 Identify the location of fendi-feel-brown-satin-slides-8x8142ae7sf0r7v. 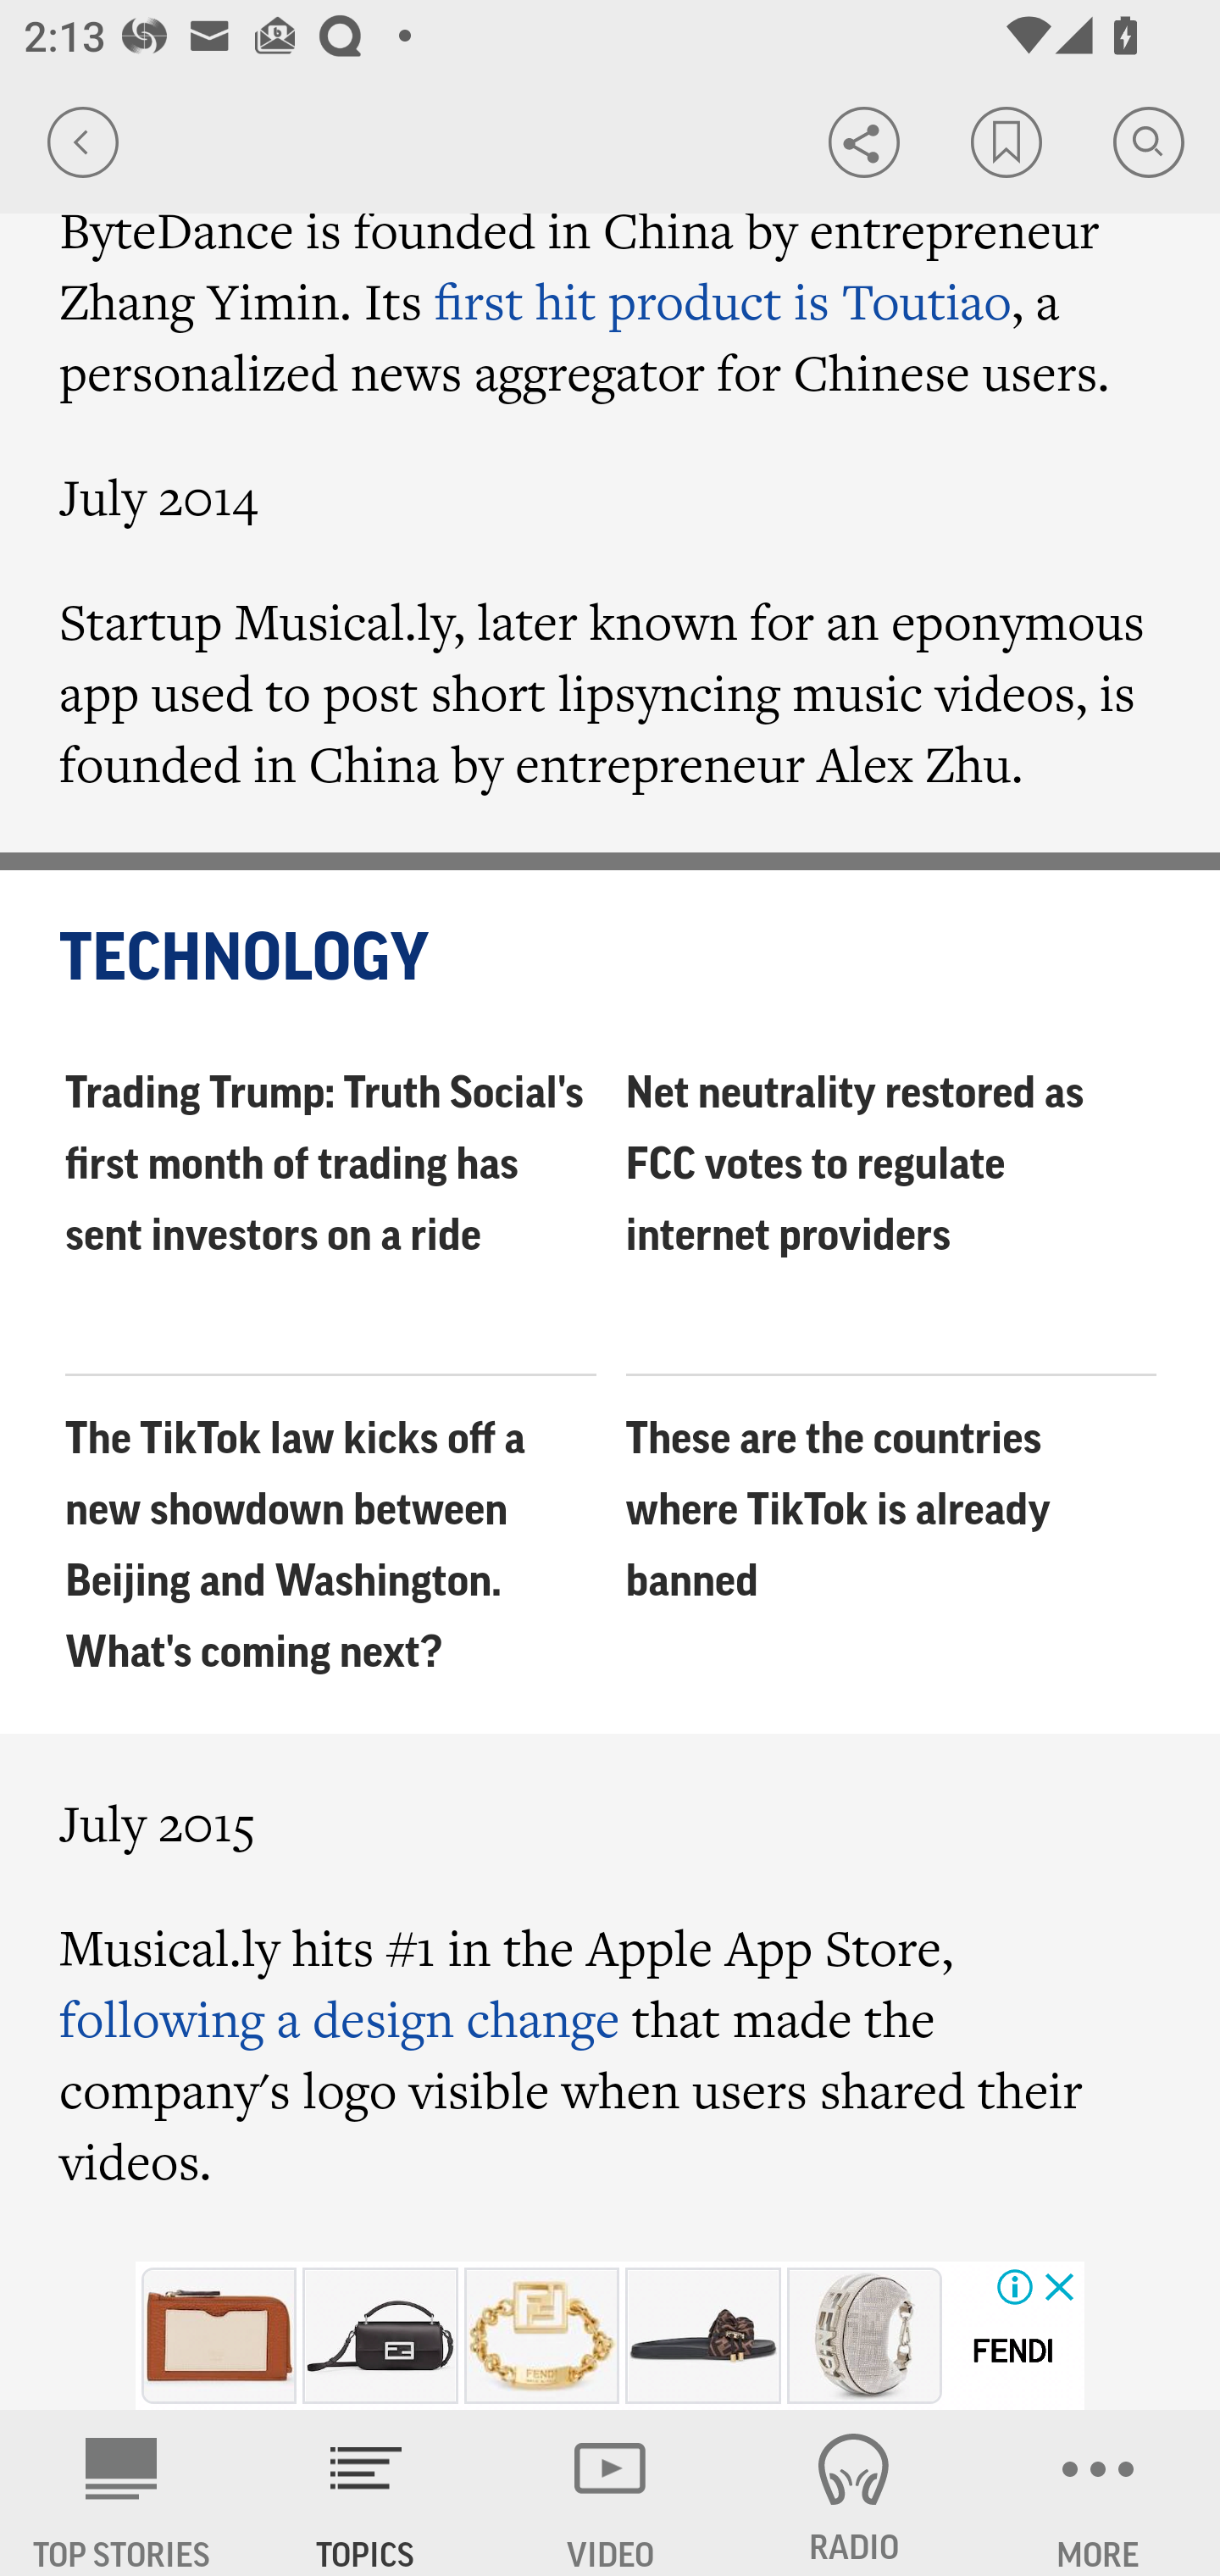
(703, 2335).